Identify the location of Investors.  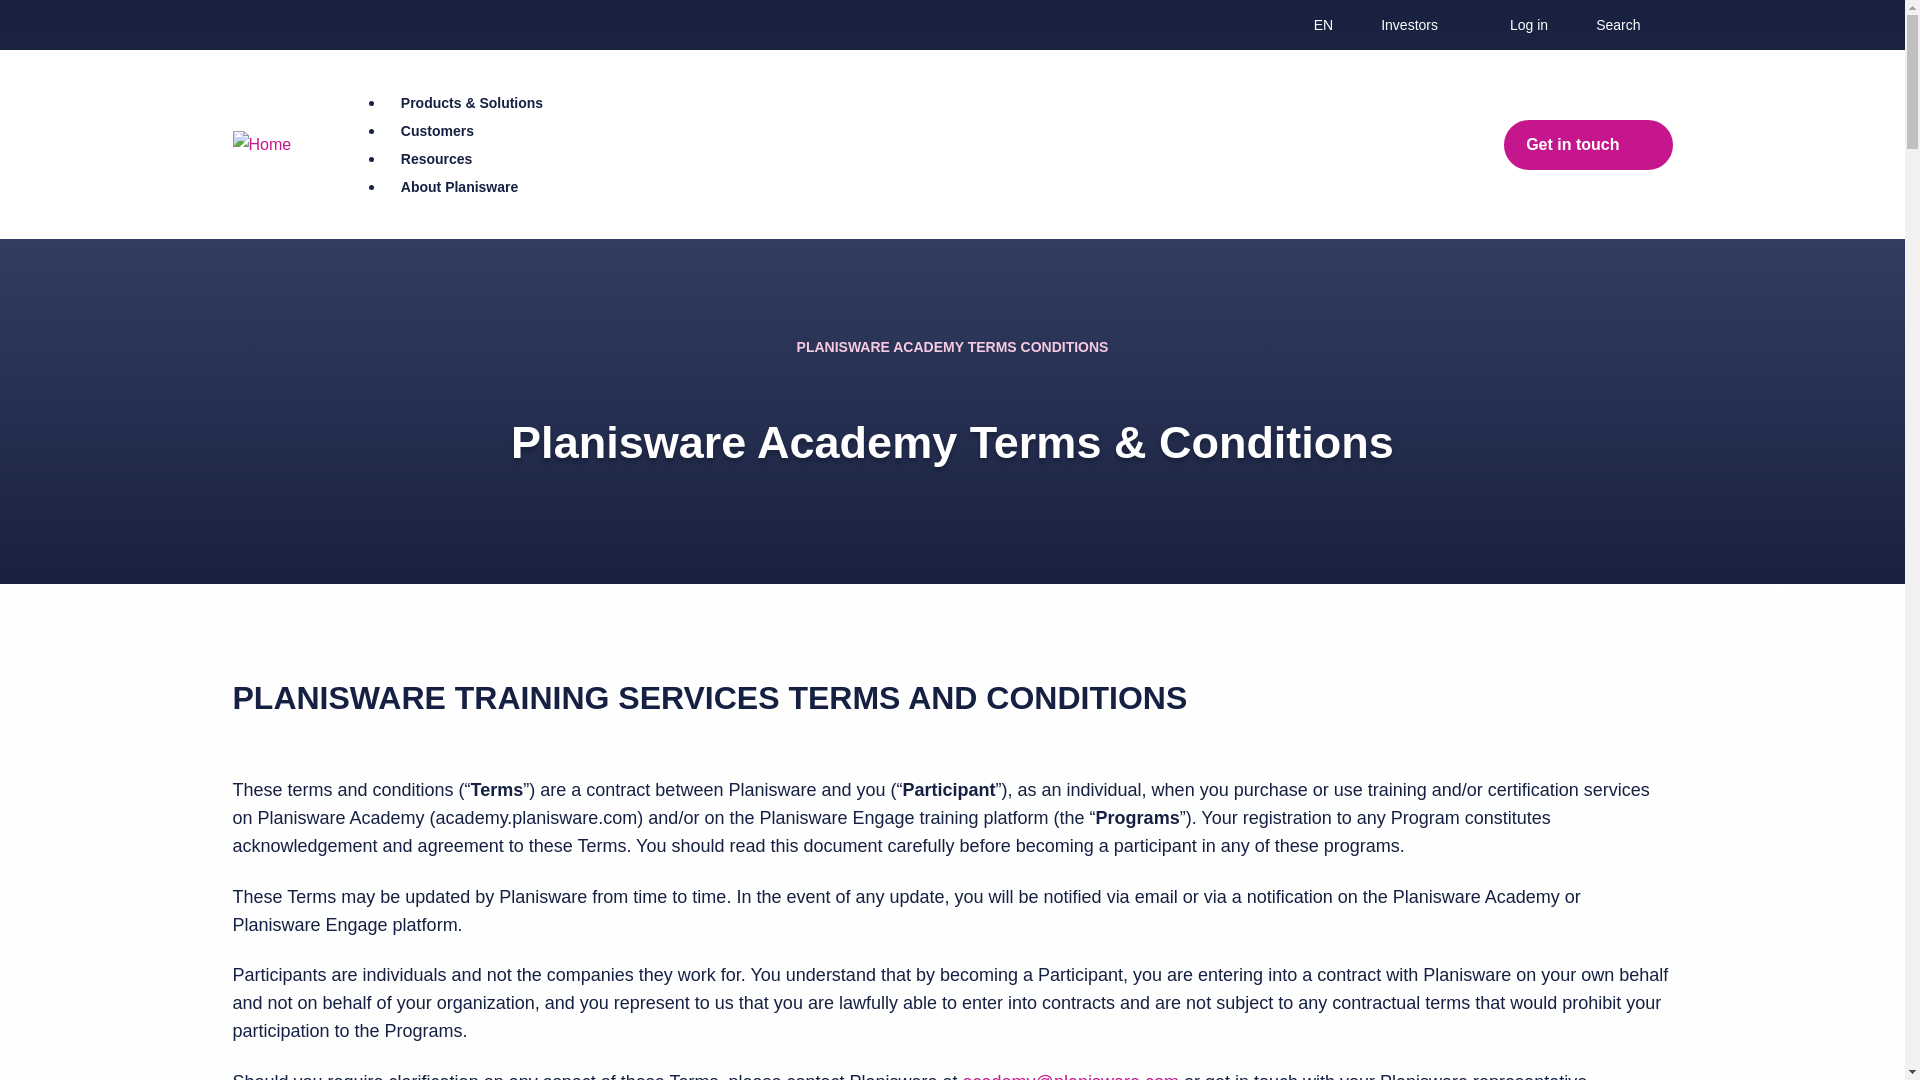
(1418, 24).